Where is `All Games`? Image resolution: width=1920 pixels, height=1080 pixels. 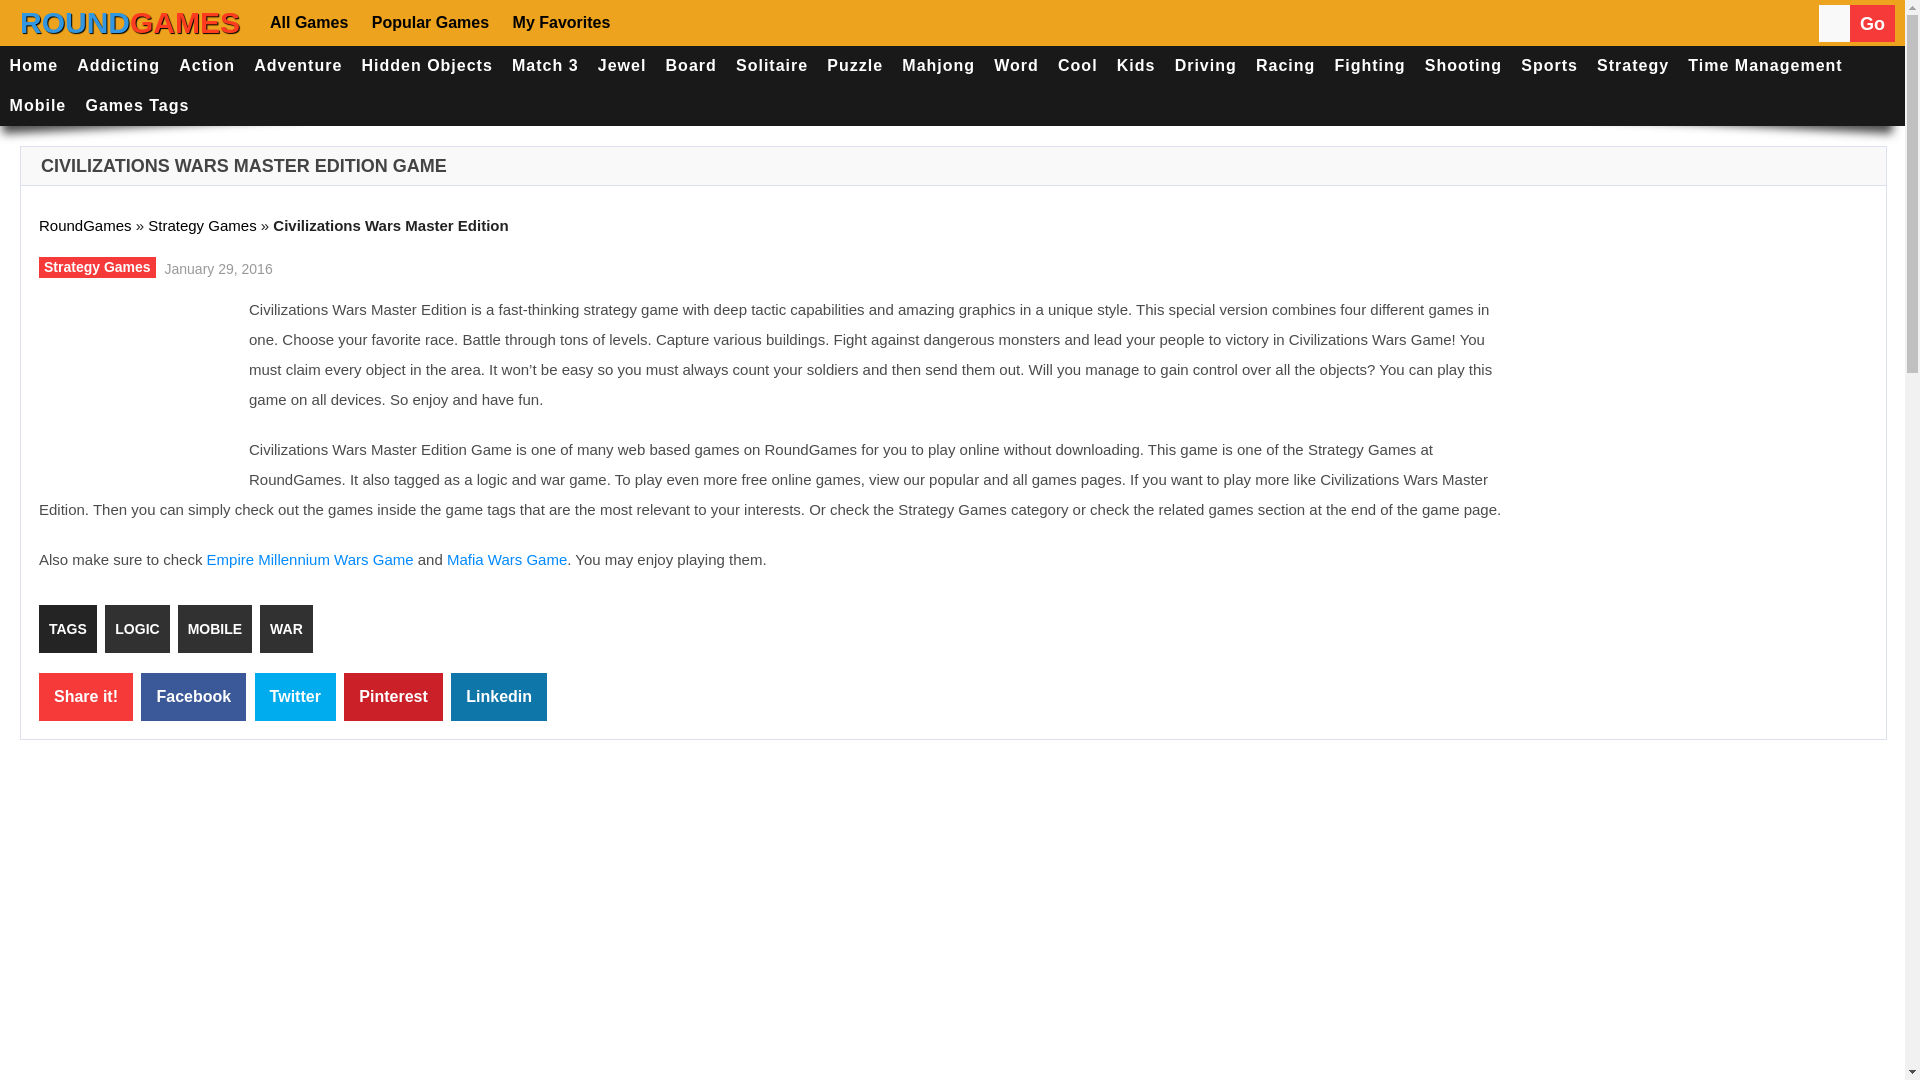 All Games is located at coordinates (312, 22).